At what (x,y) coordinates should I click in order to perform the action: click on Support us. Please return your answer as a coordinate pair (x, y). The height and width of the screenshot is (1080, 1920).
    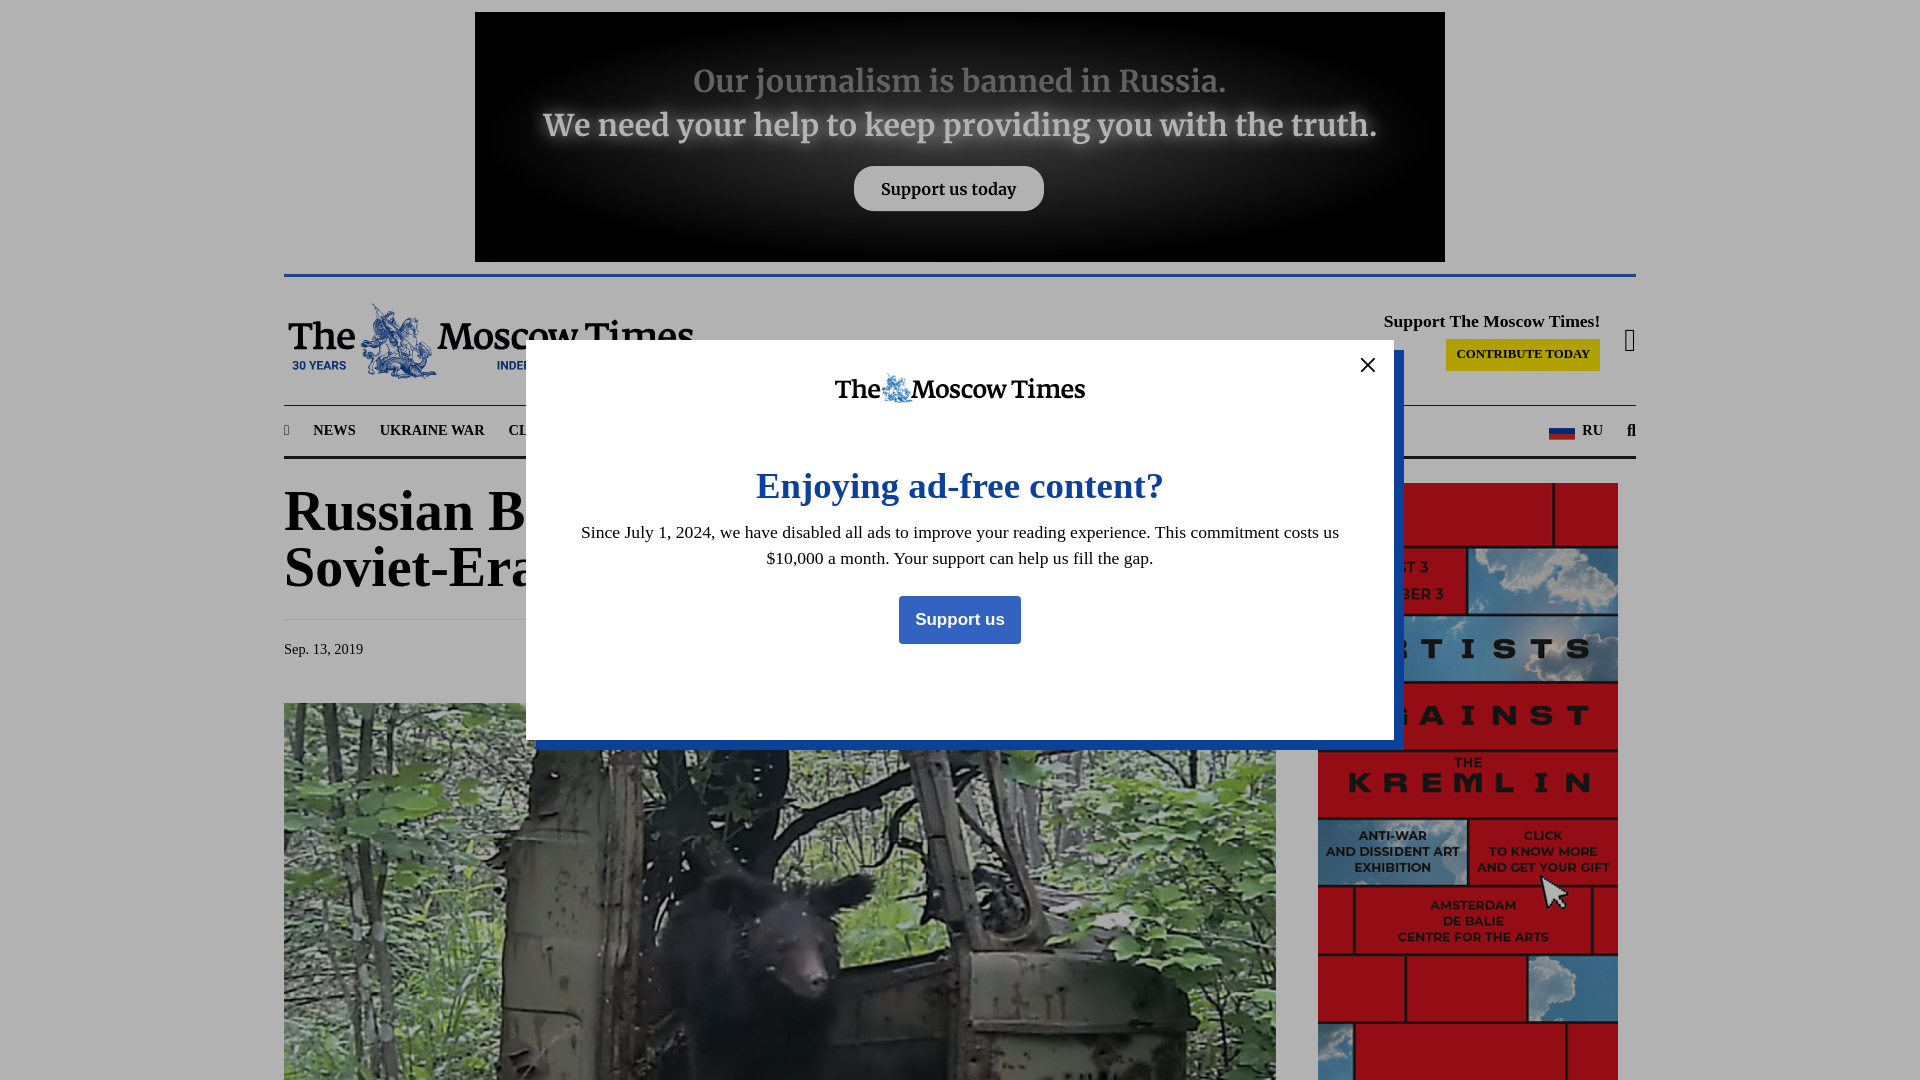
    Looking at the image, I should click on (960, 620).